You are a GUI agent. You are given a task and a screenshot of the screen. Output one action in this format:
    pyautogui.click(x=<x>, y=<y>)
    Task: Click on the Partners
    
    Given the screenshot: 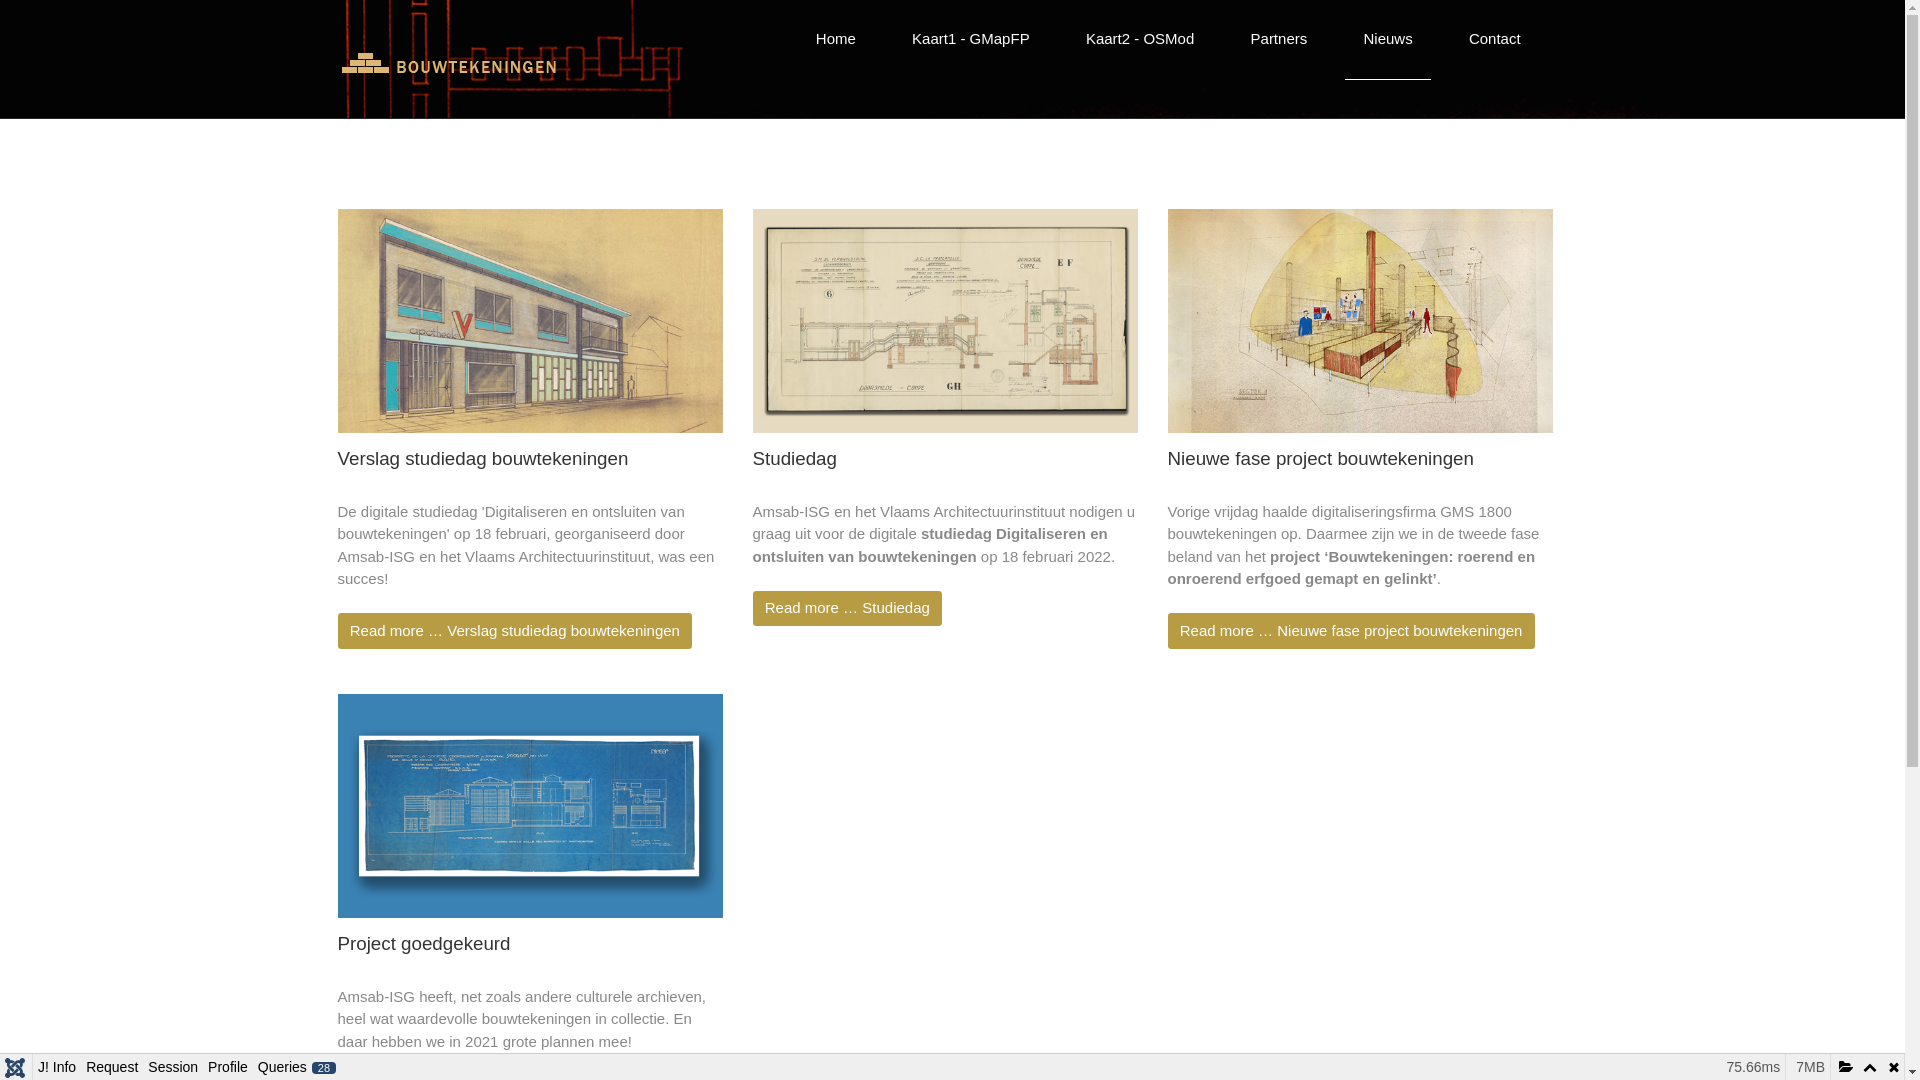 What is the action you would take?
    pyautogui.click(x=1279, y=40)
    